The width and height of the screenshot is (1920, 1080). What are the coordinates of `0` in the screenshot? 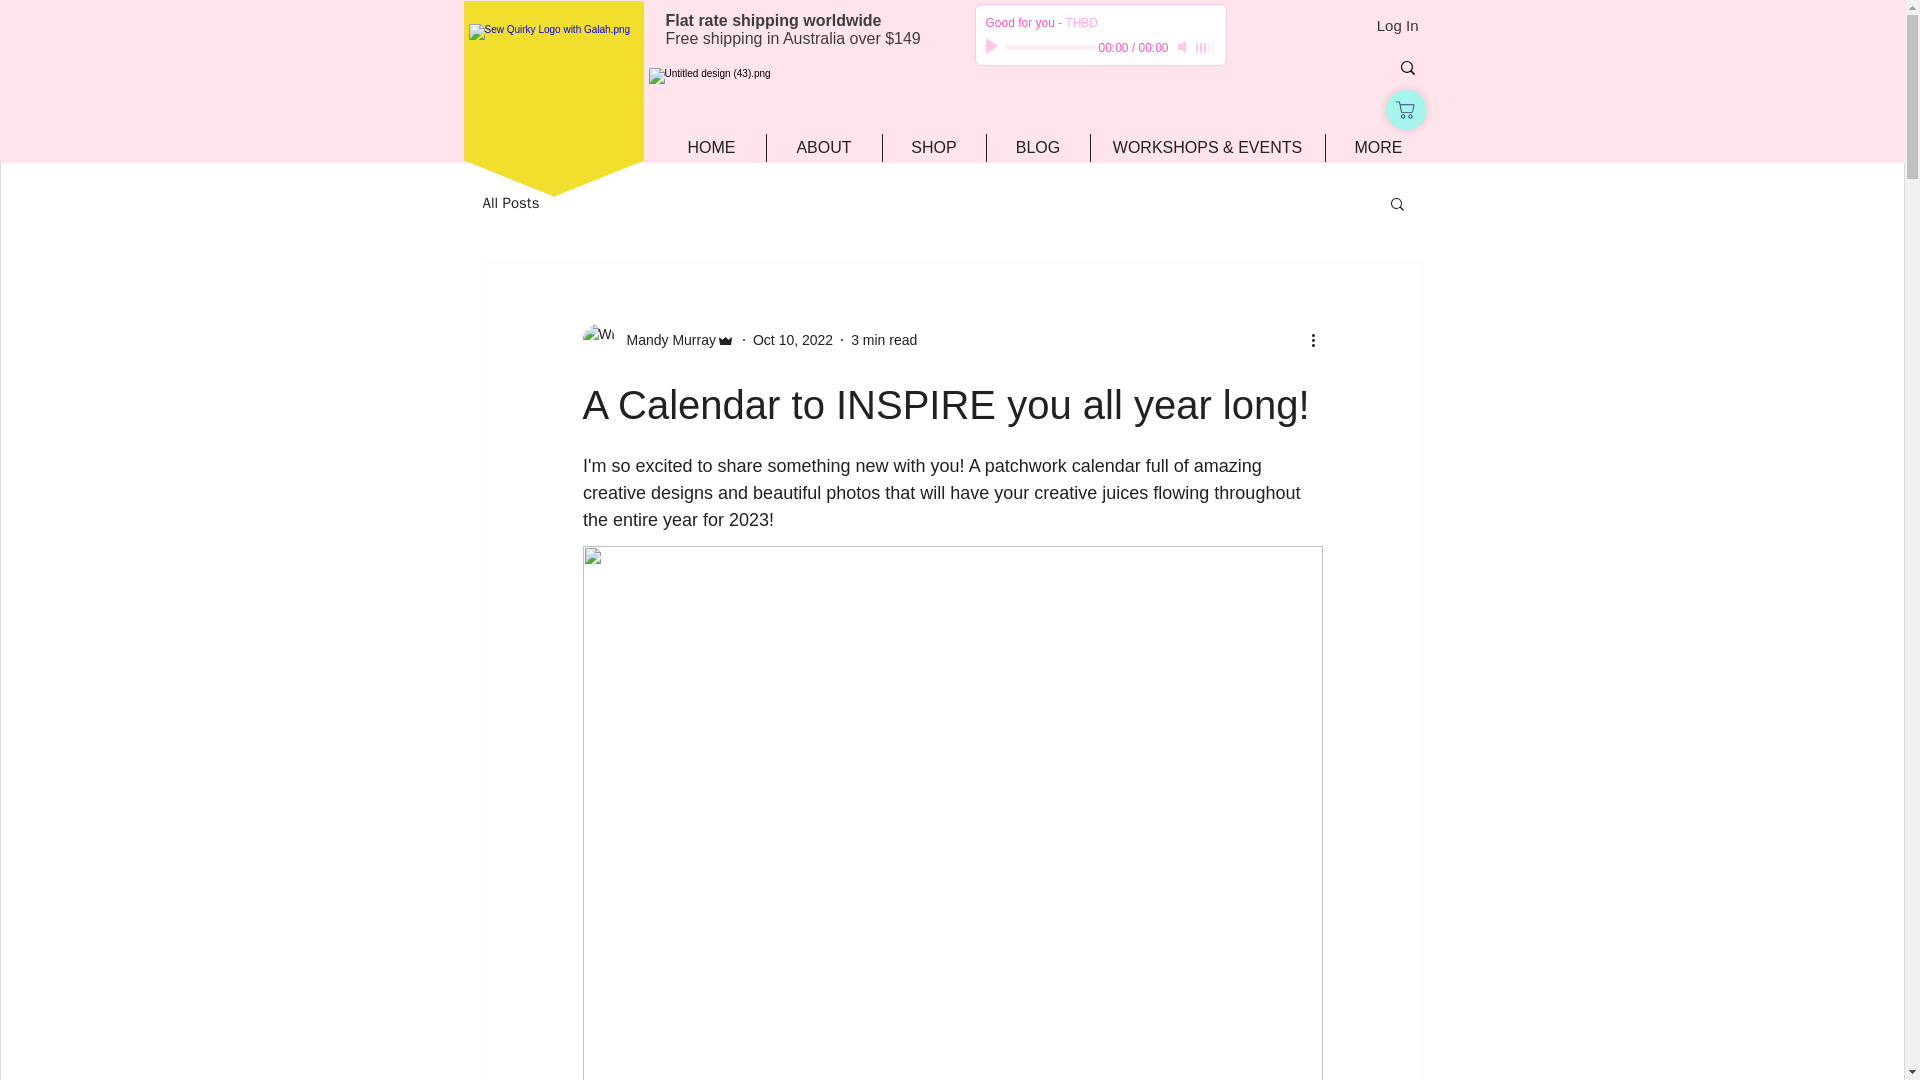 It's located at (1049, 47).